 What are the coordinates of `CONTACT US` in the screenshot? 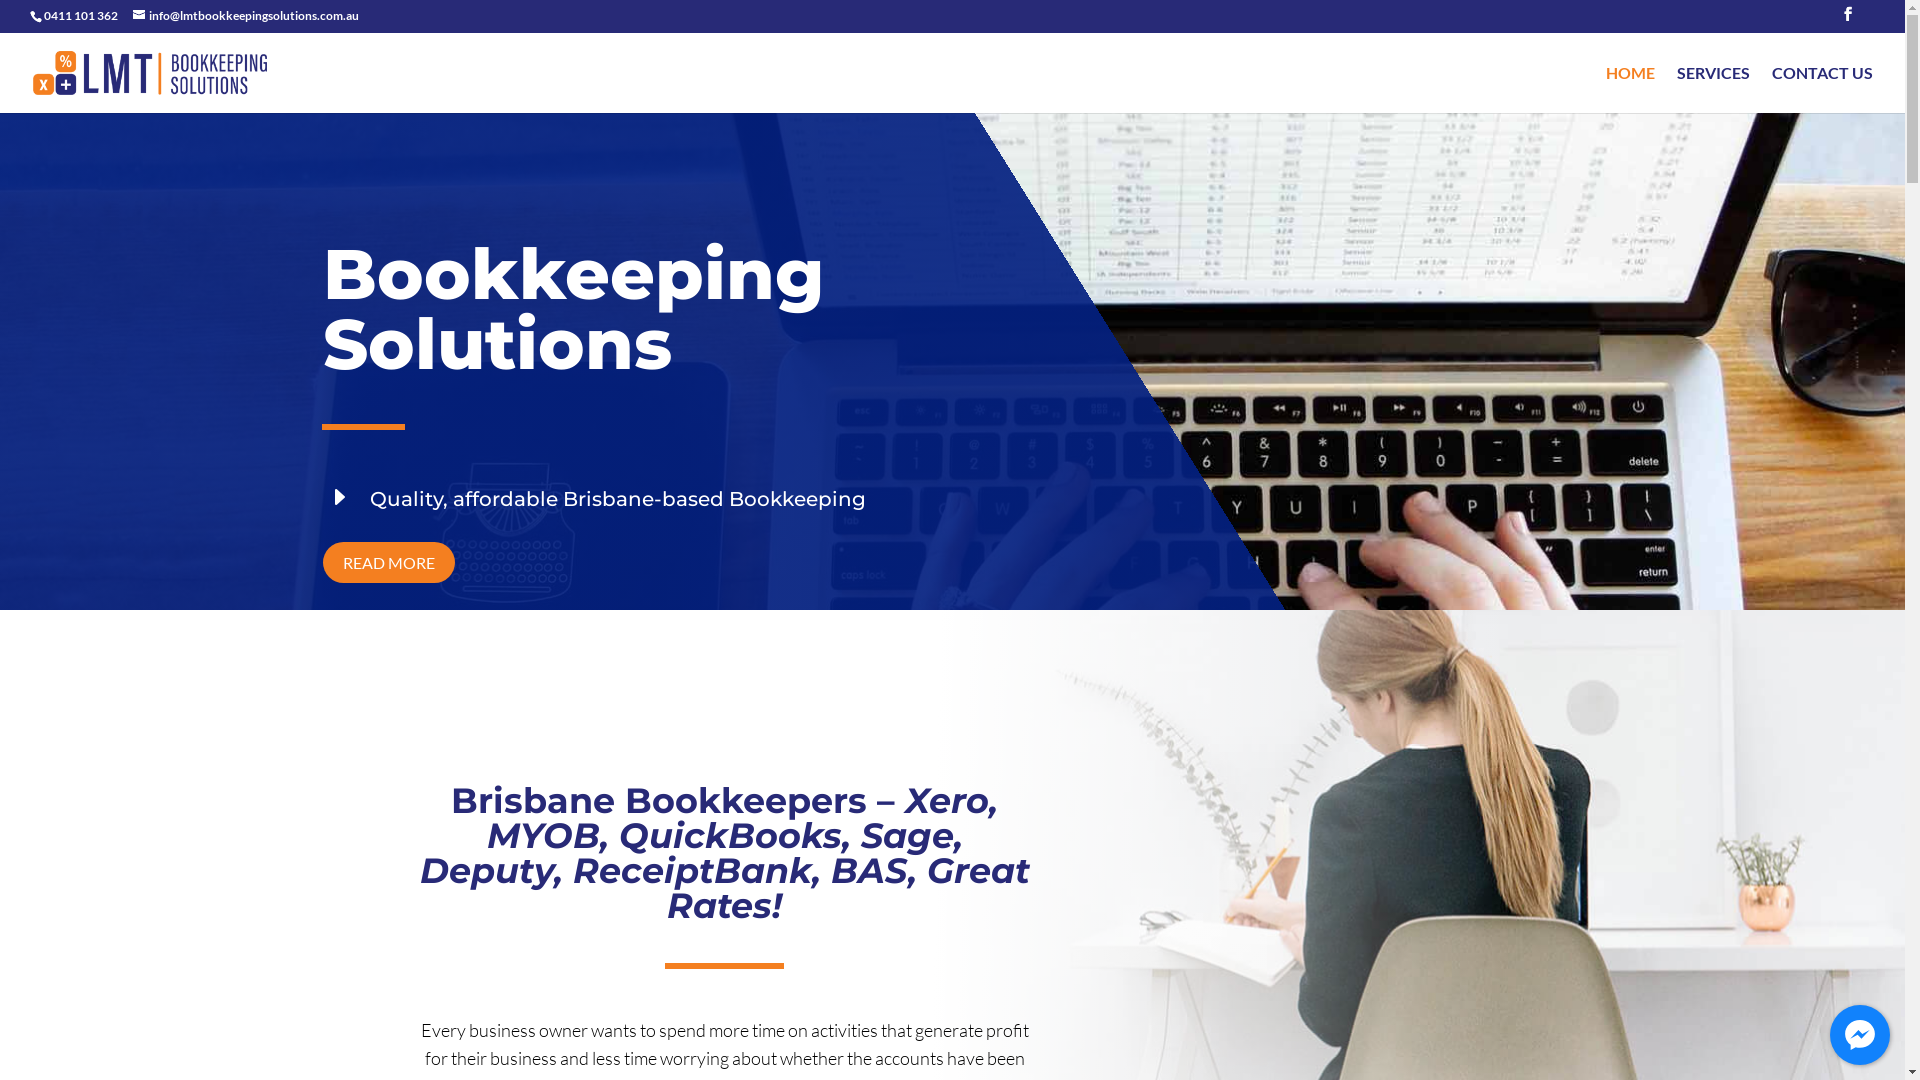 It's located at (1822, 90).